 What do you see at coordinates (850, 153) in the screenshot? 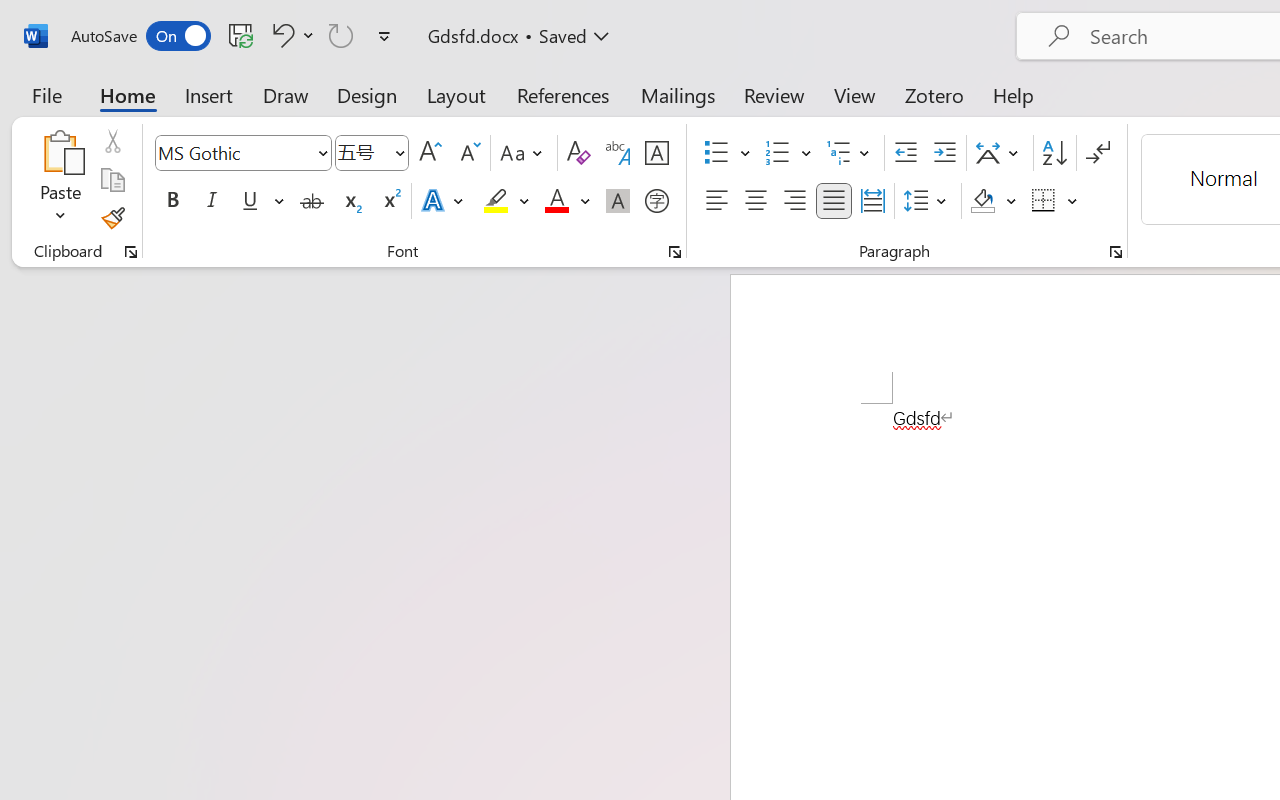
I see `Multilevel List` at bounding box center [850, 153].